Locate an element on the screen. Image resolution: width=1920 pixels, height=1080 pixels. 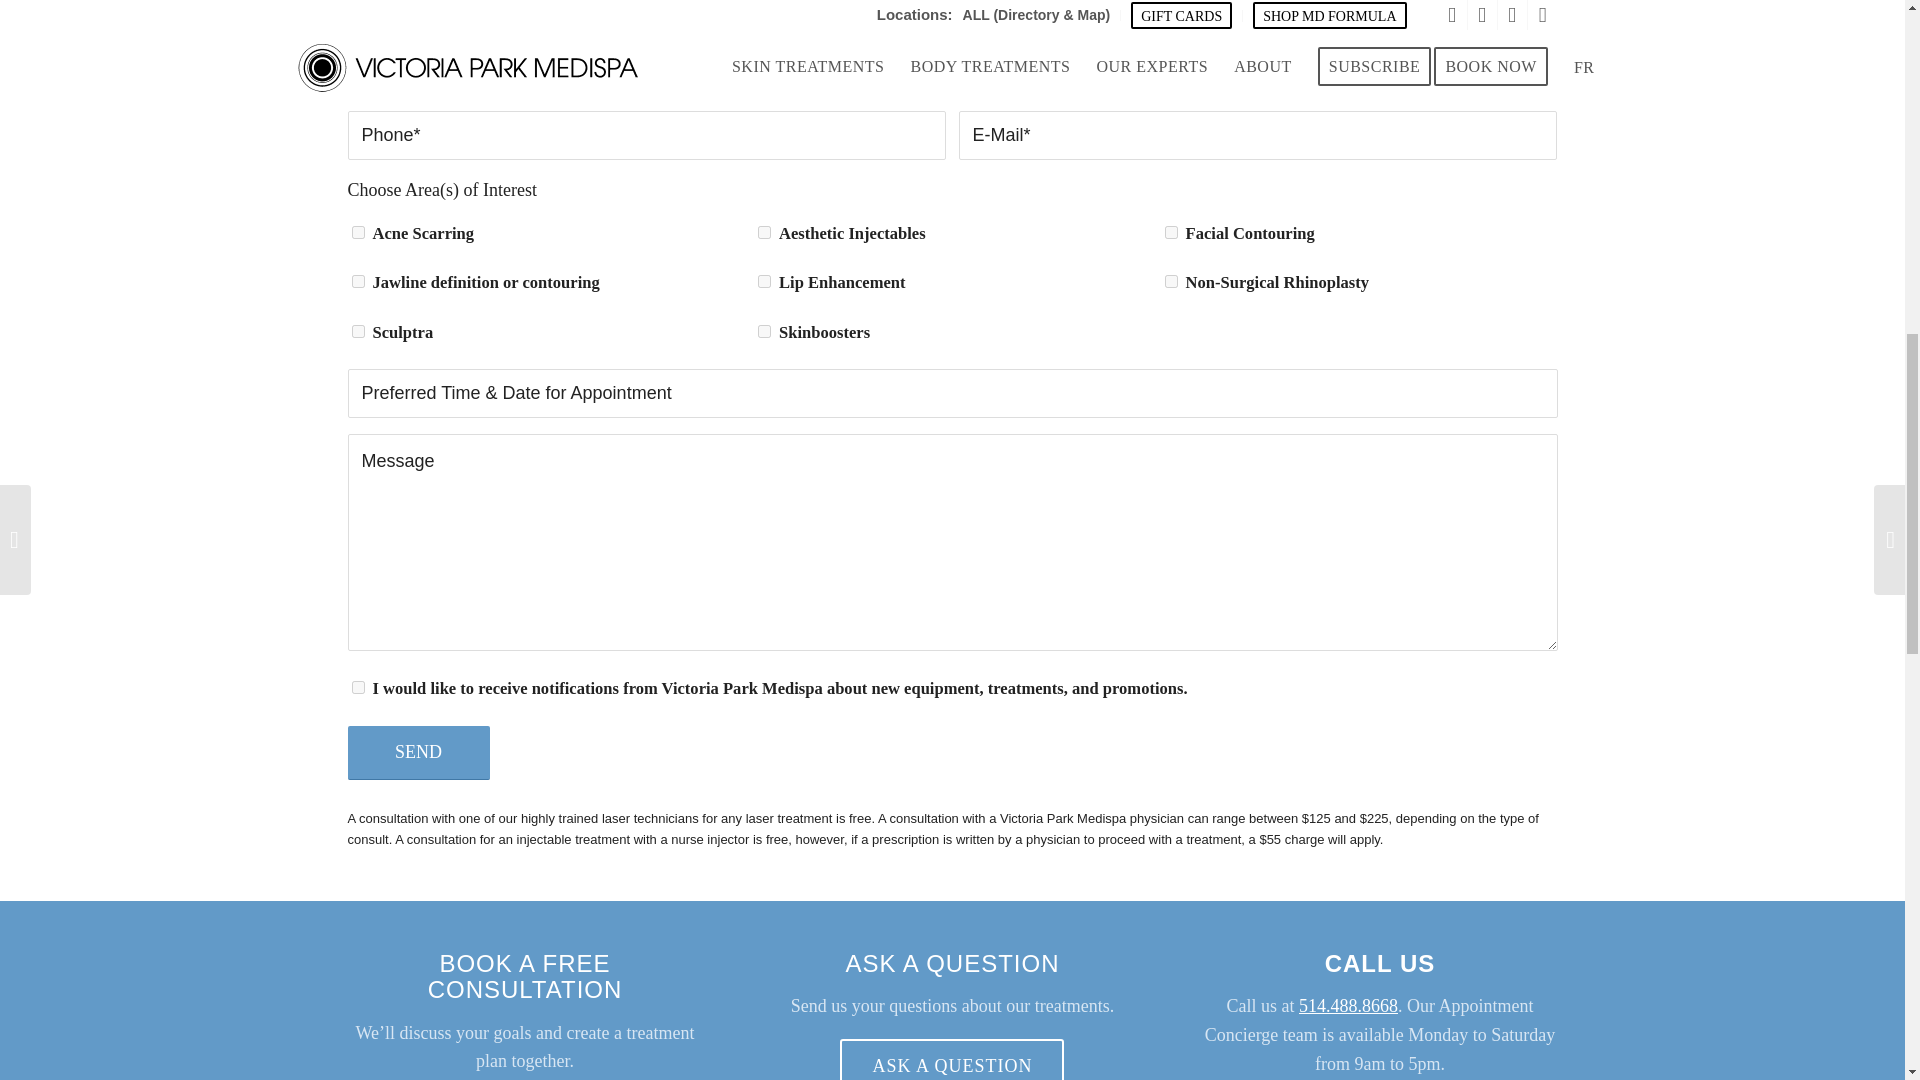
Send is located at coordinates (418, 752).